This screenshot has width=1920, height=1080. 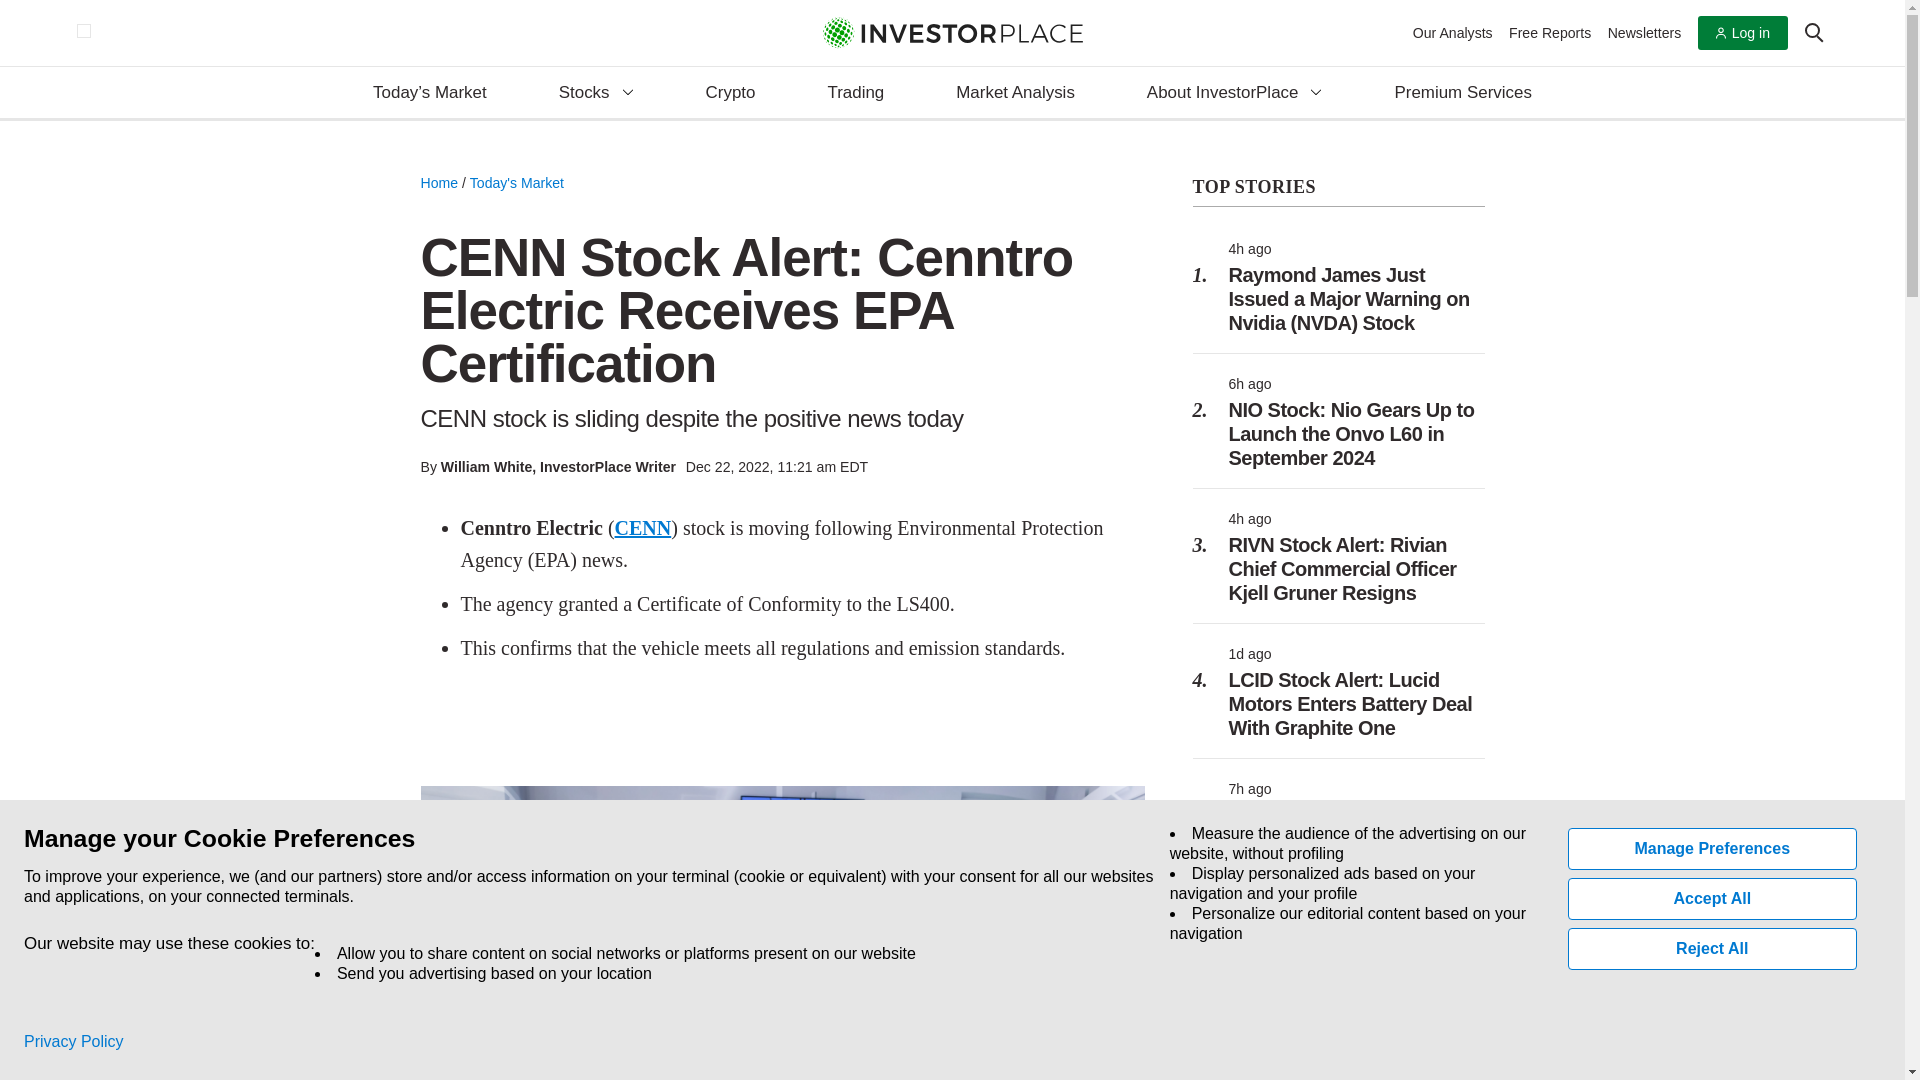 What do you see at coordinates (486, 467) in the screenshot?
I see `View profile of William White` at bounding box center [486, 467].